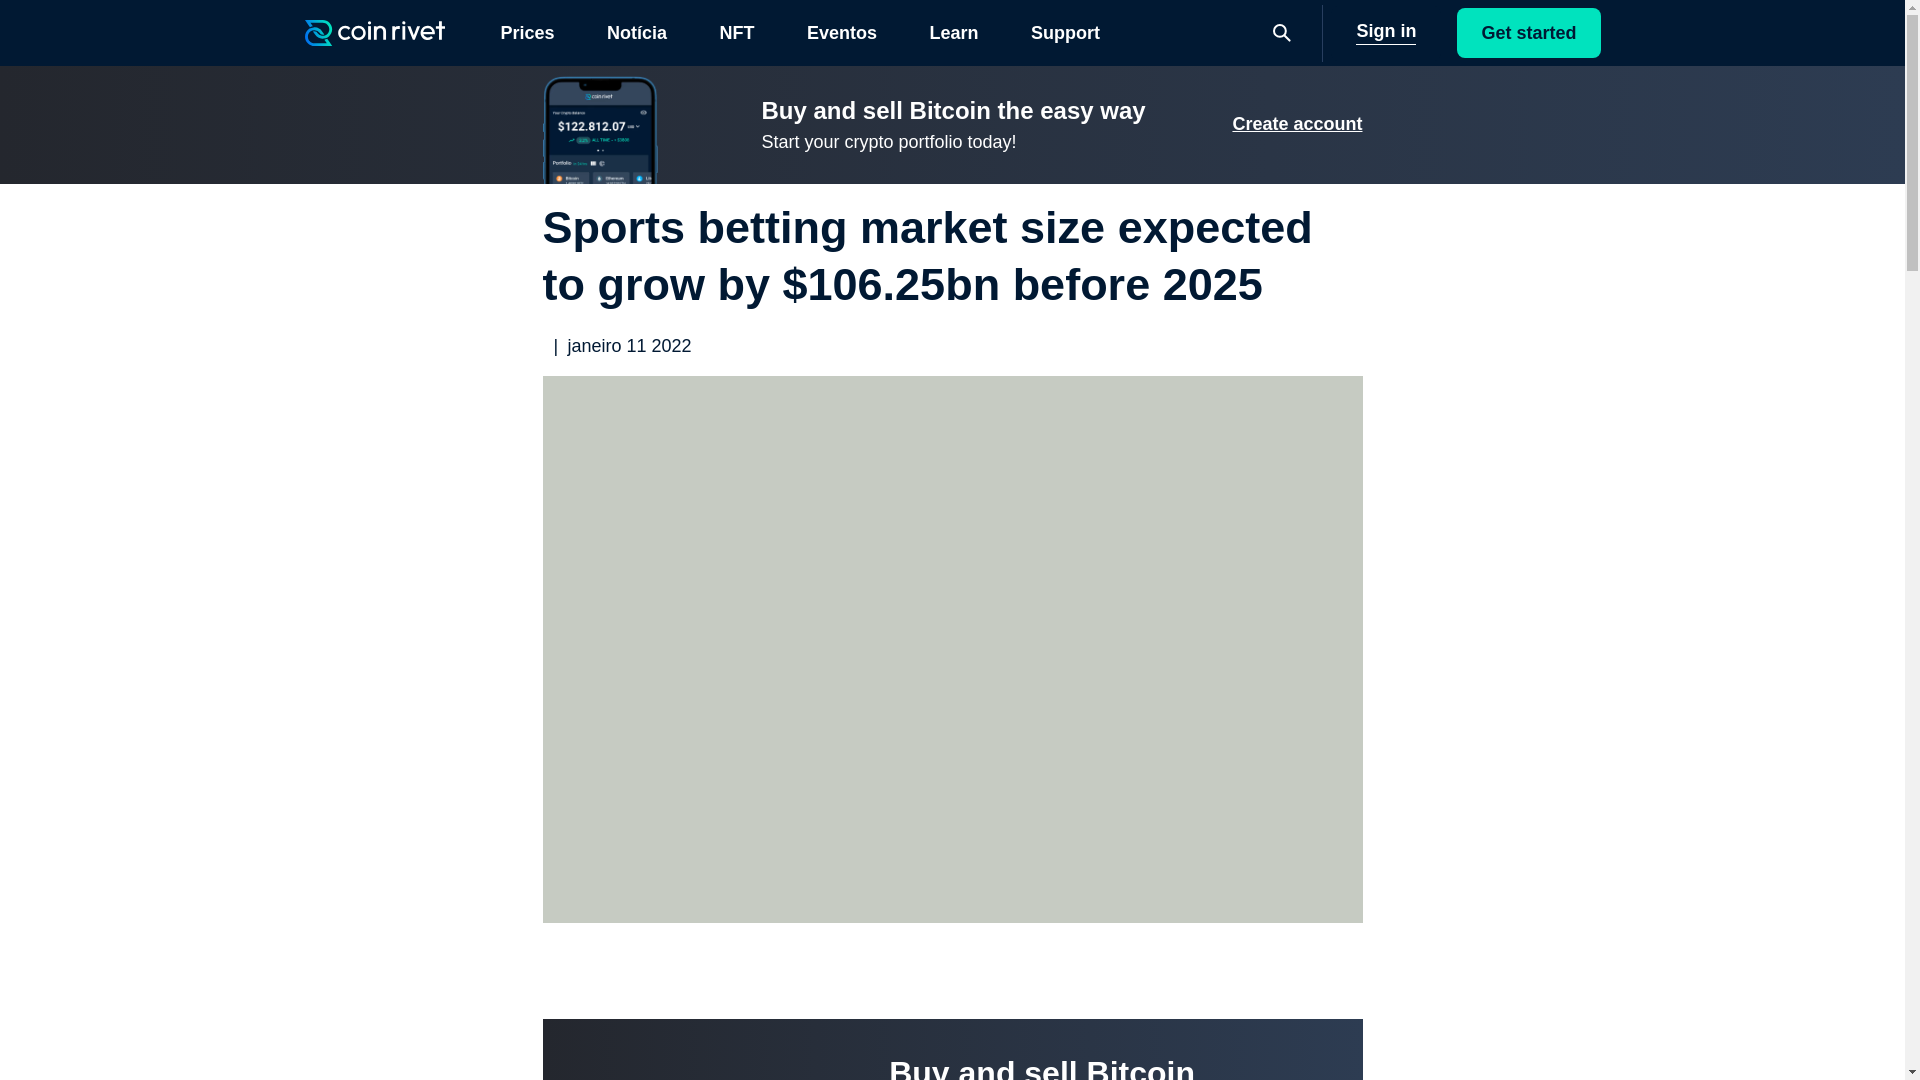 The height and width of the screenshot is (1080, 1920). I want to click on NFT, so click(736, 32).